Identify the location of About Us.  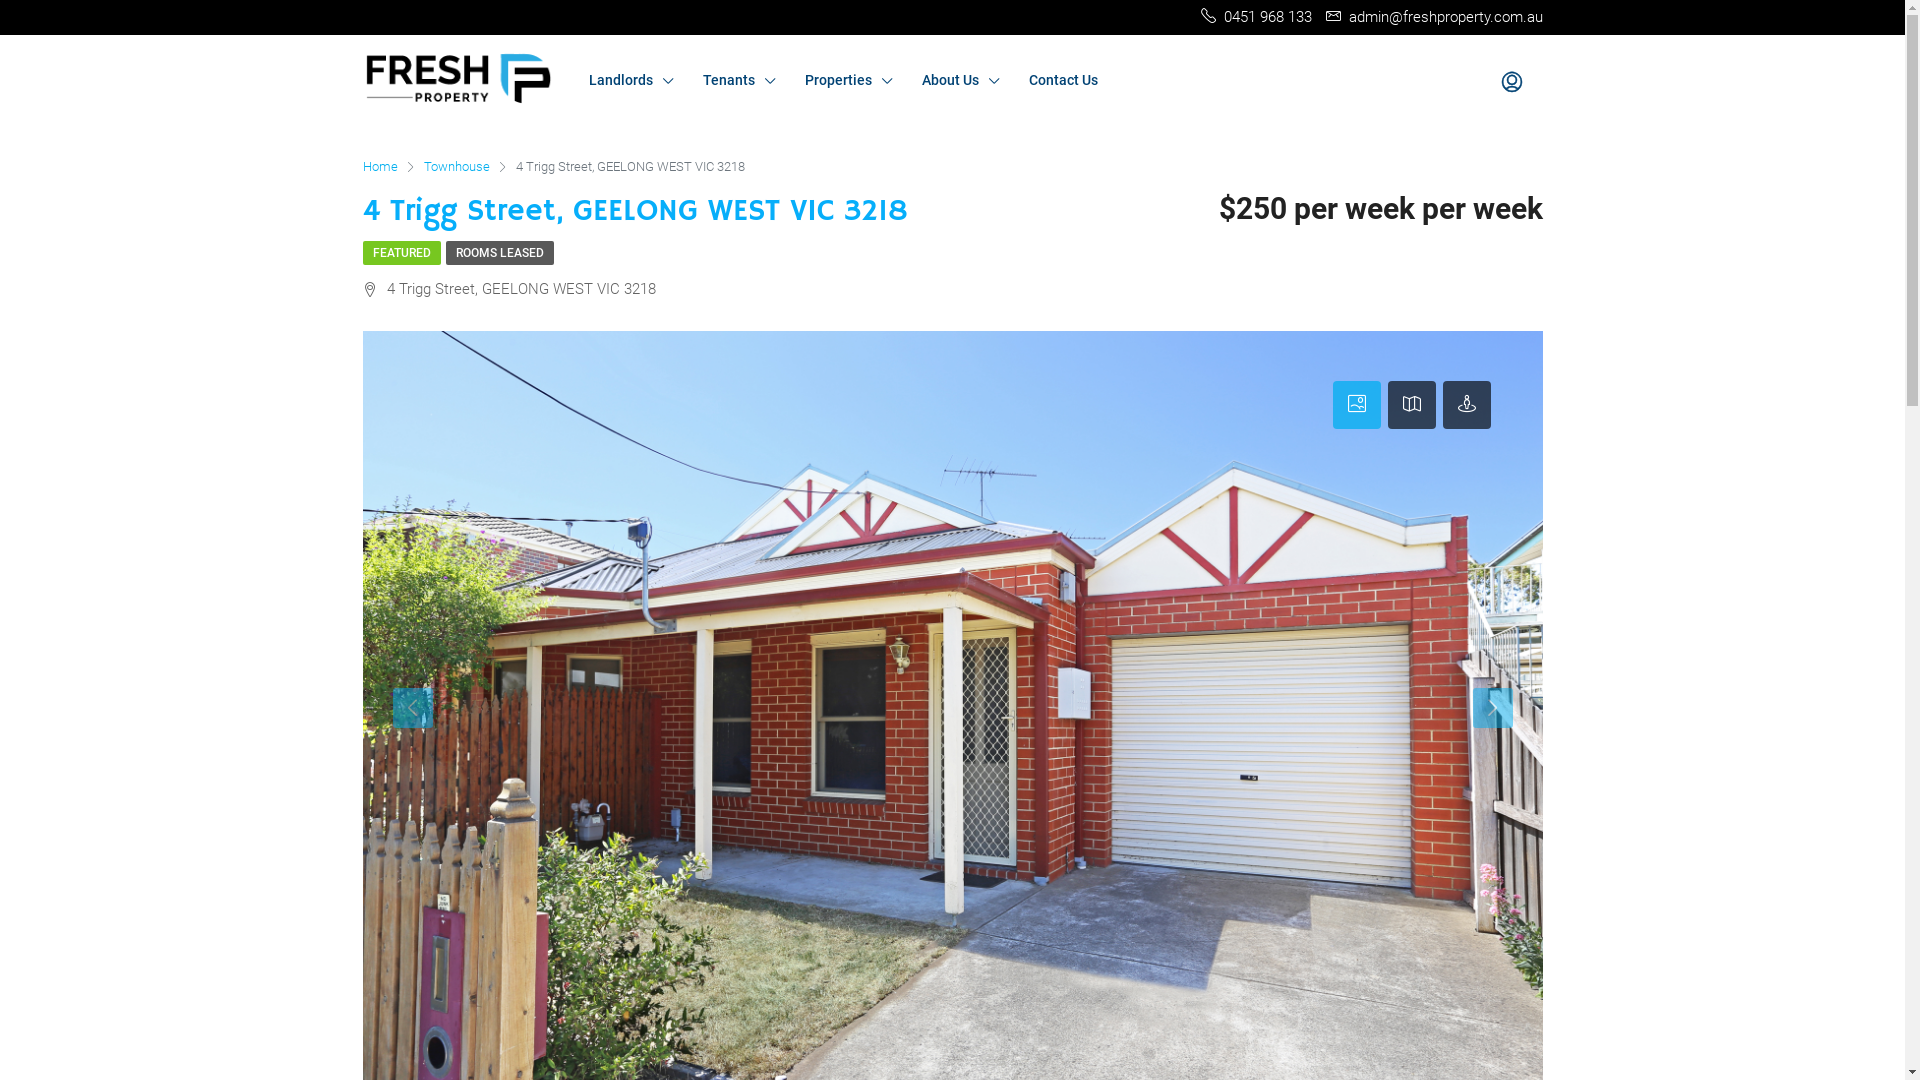
(960, 80).